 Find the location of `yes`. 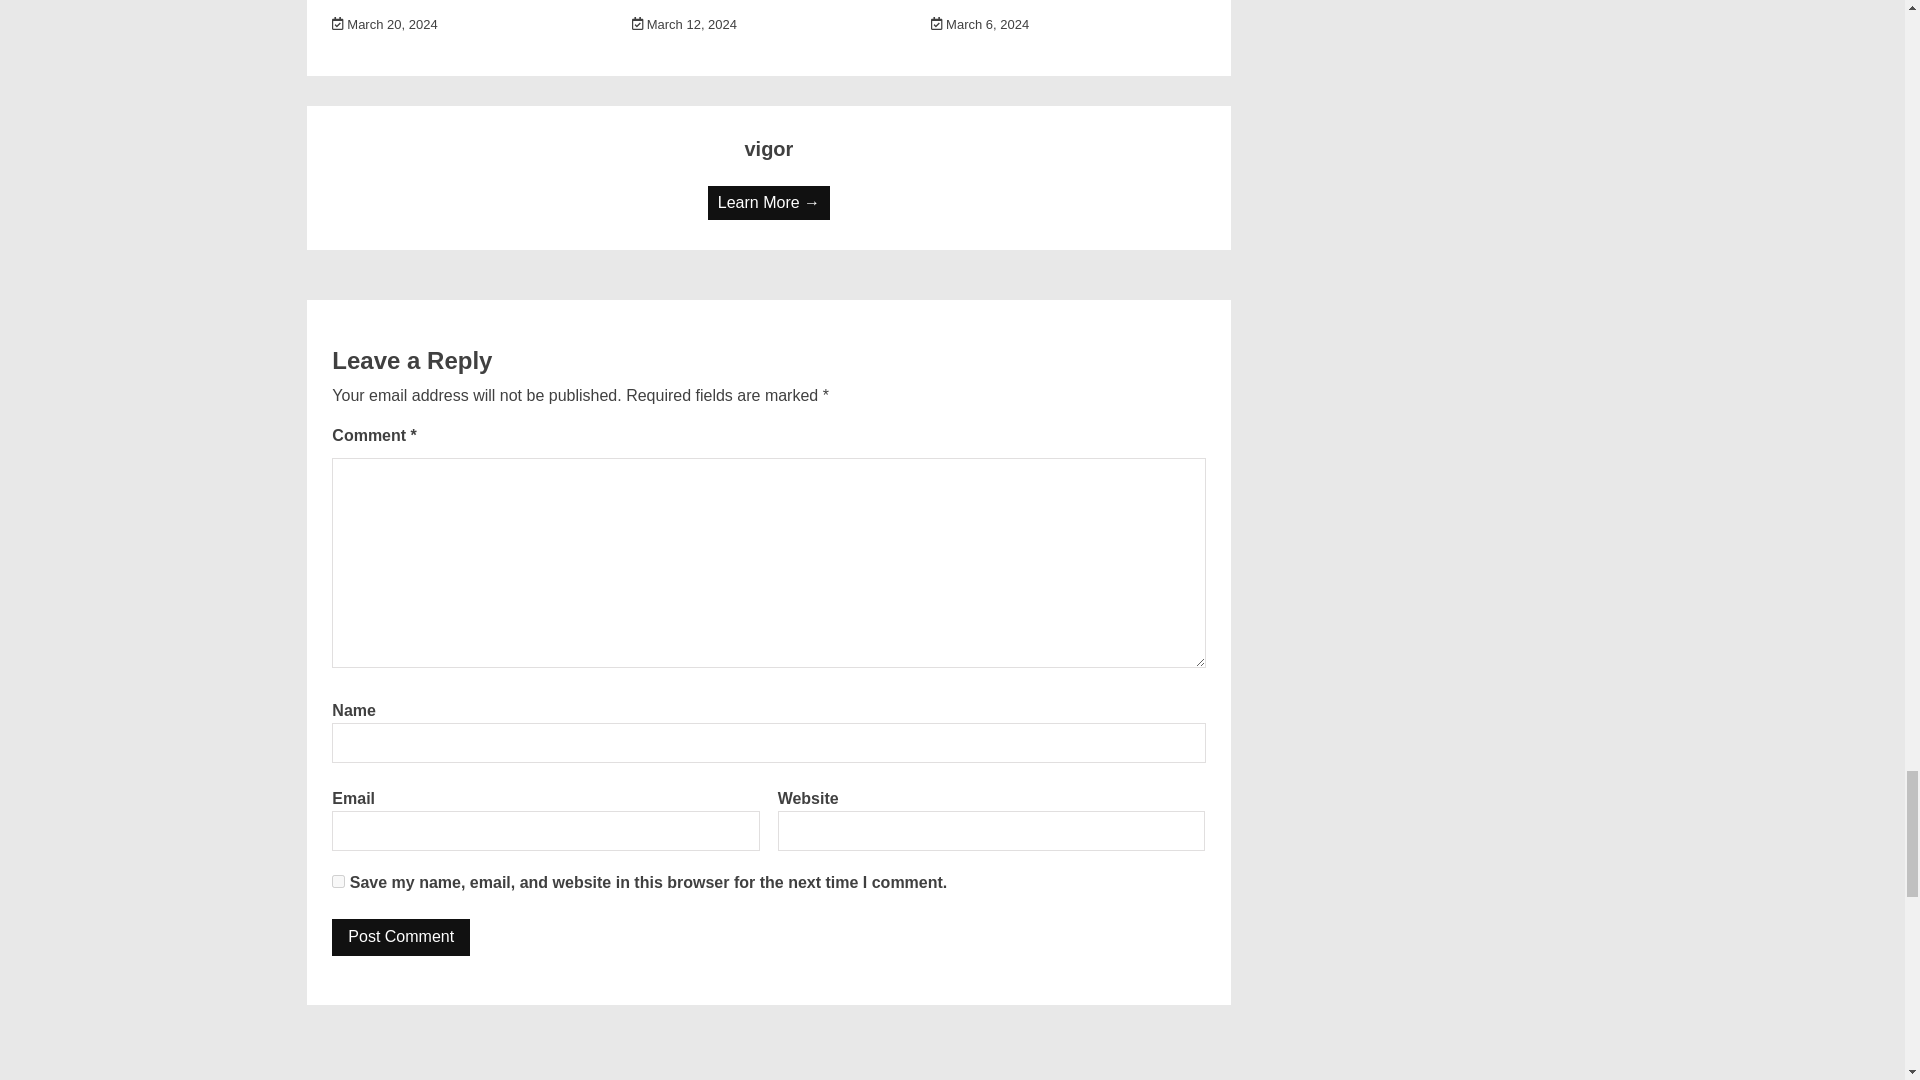

yes is located at coordinates (338, 880).